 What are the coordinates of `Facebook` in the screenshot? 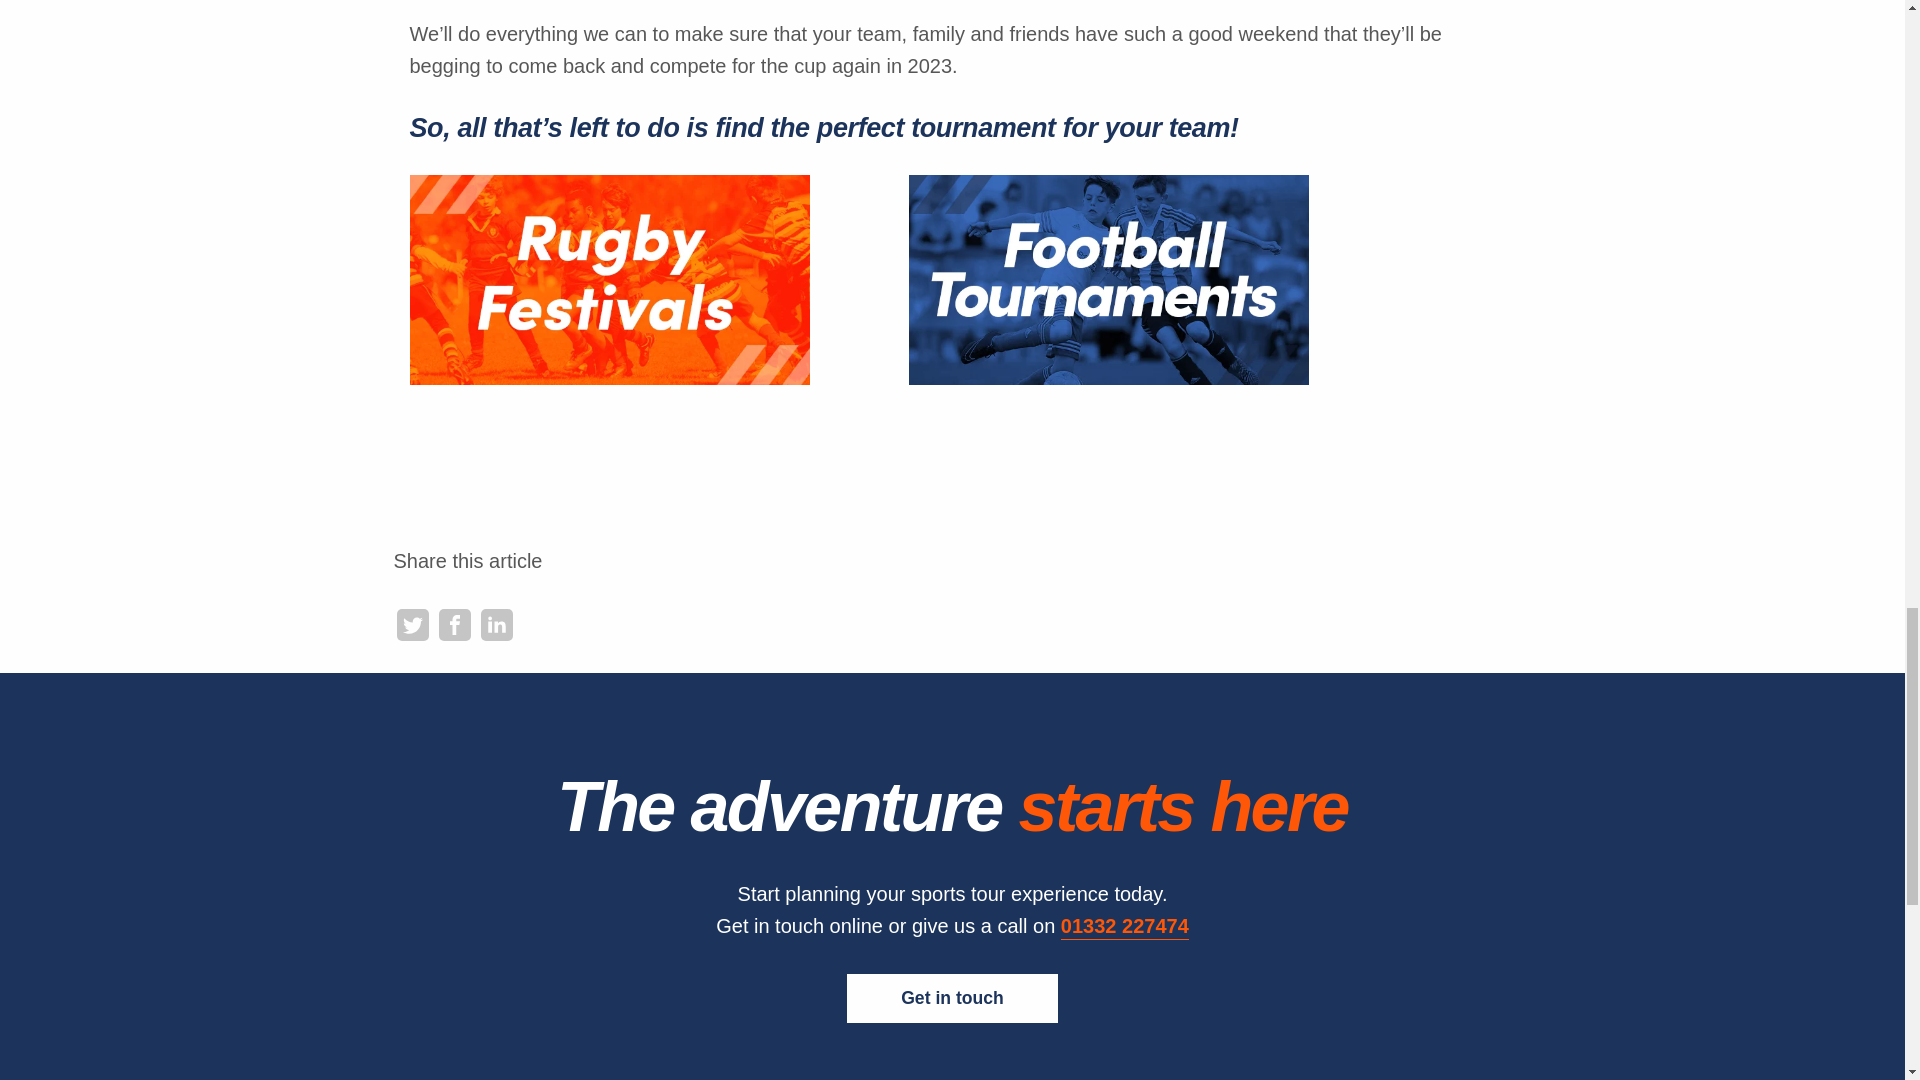 It's located at (454, 625).